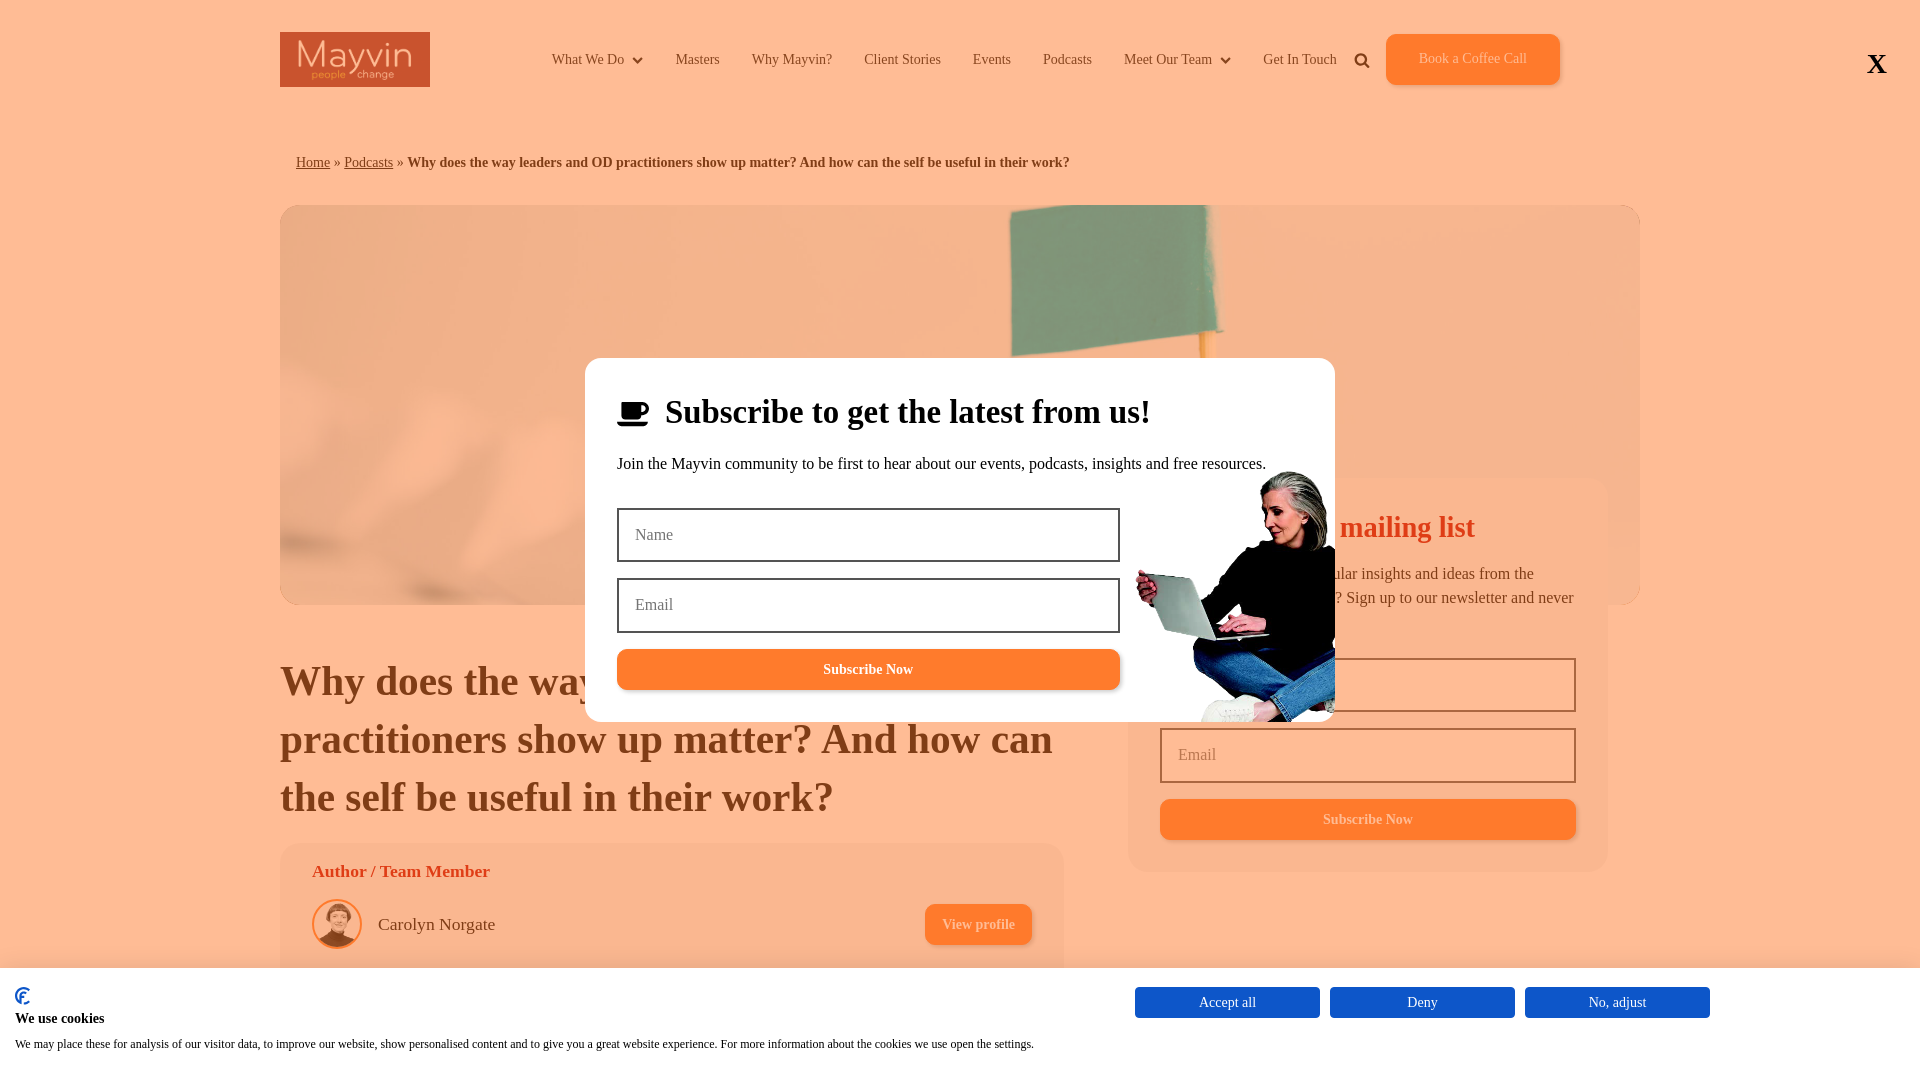  I want to click on Martin Saville, so click(428, 994).